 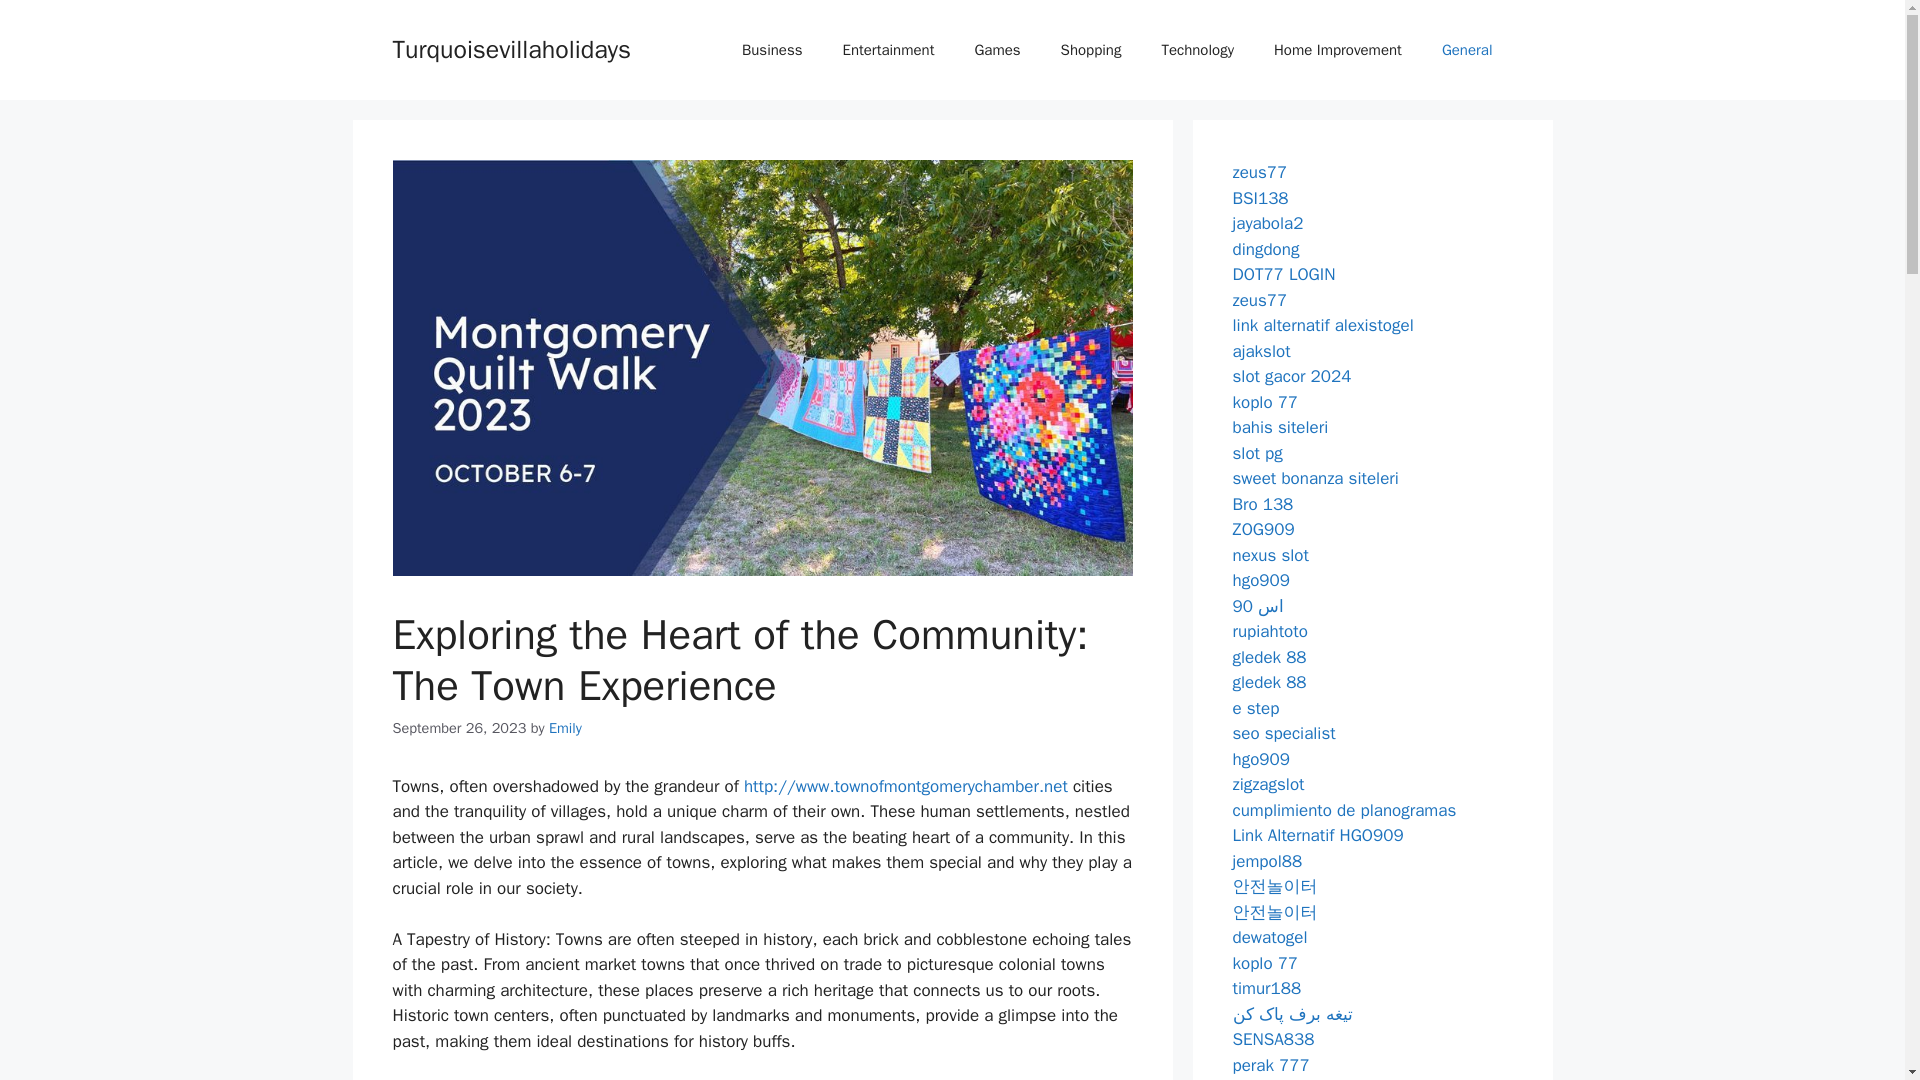 What do you see at coordinates (1196, 50) in the screenshot?
I see `Technology` at bounding box center [1196, 50].